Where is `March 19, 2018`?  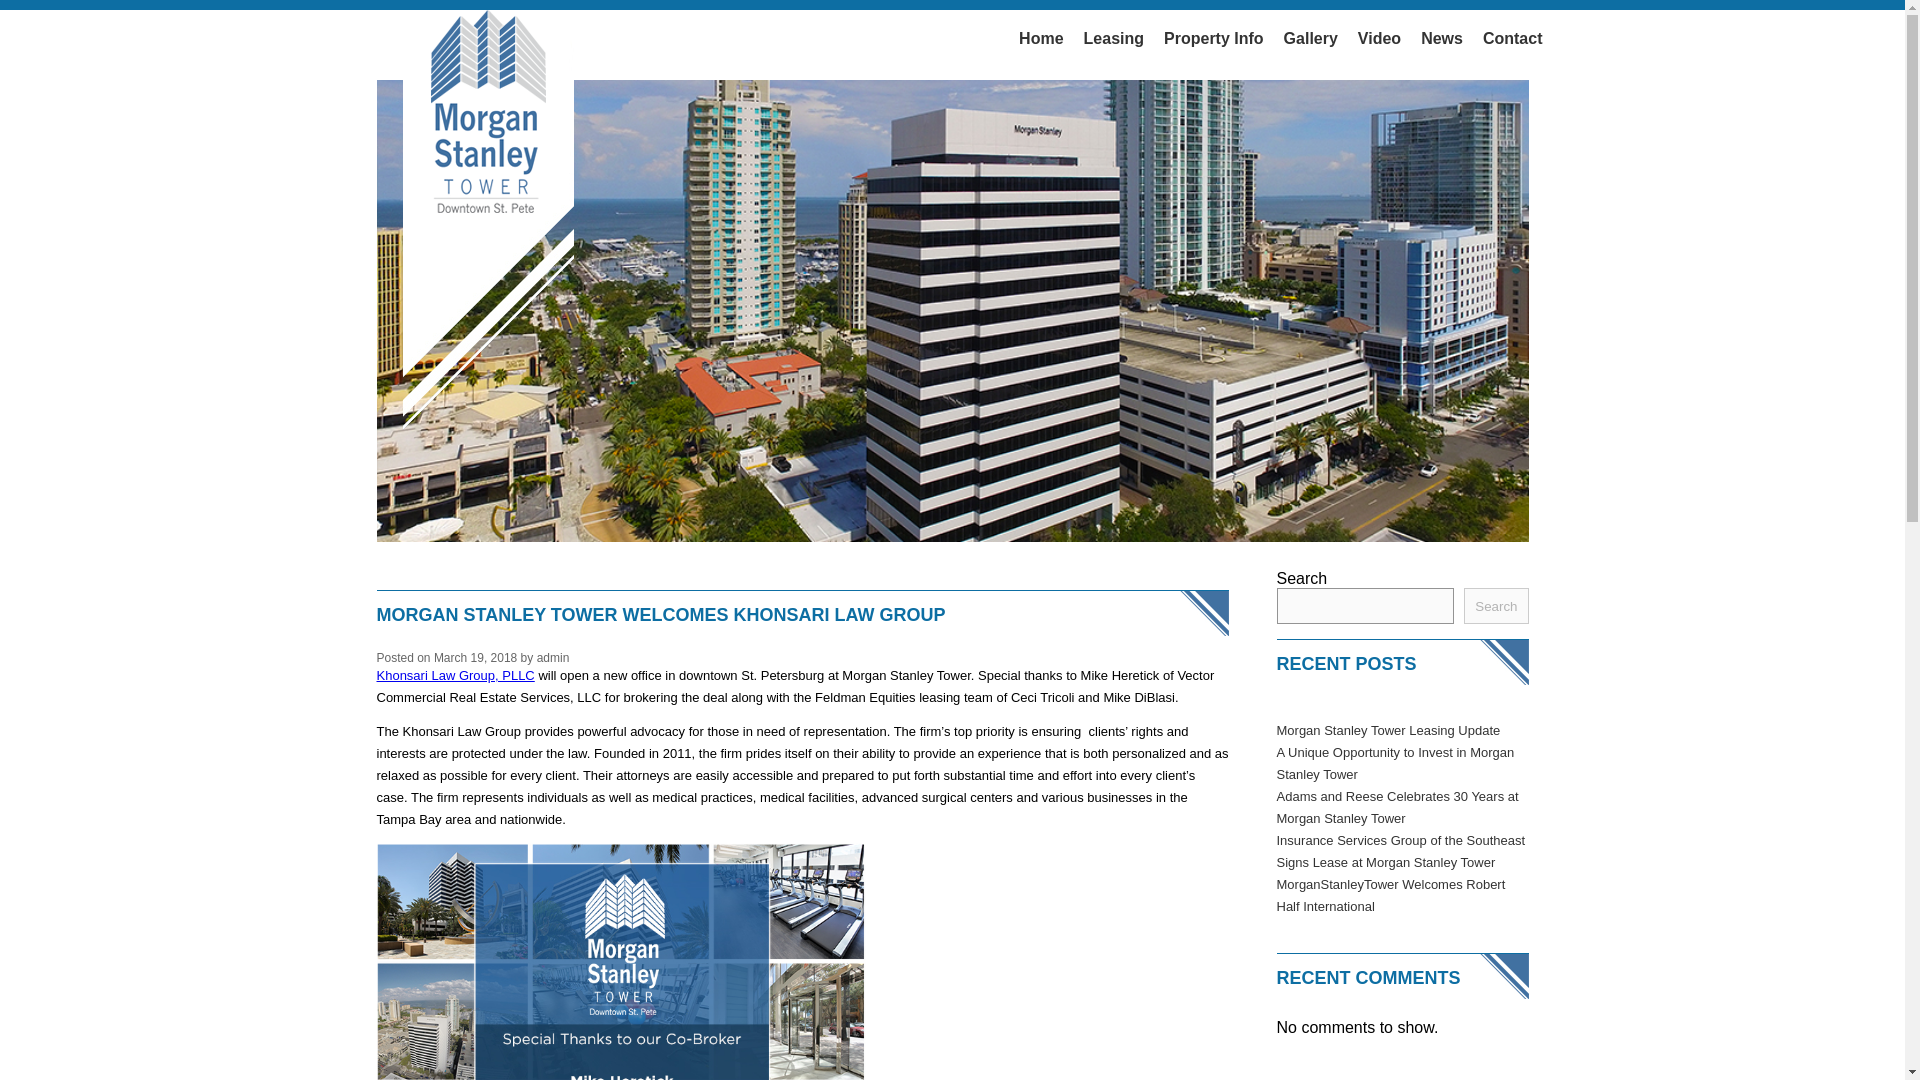 March 19, 2018 is located at coordinates (474, 658).